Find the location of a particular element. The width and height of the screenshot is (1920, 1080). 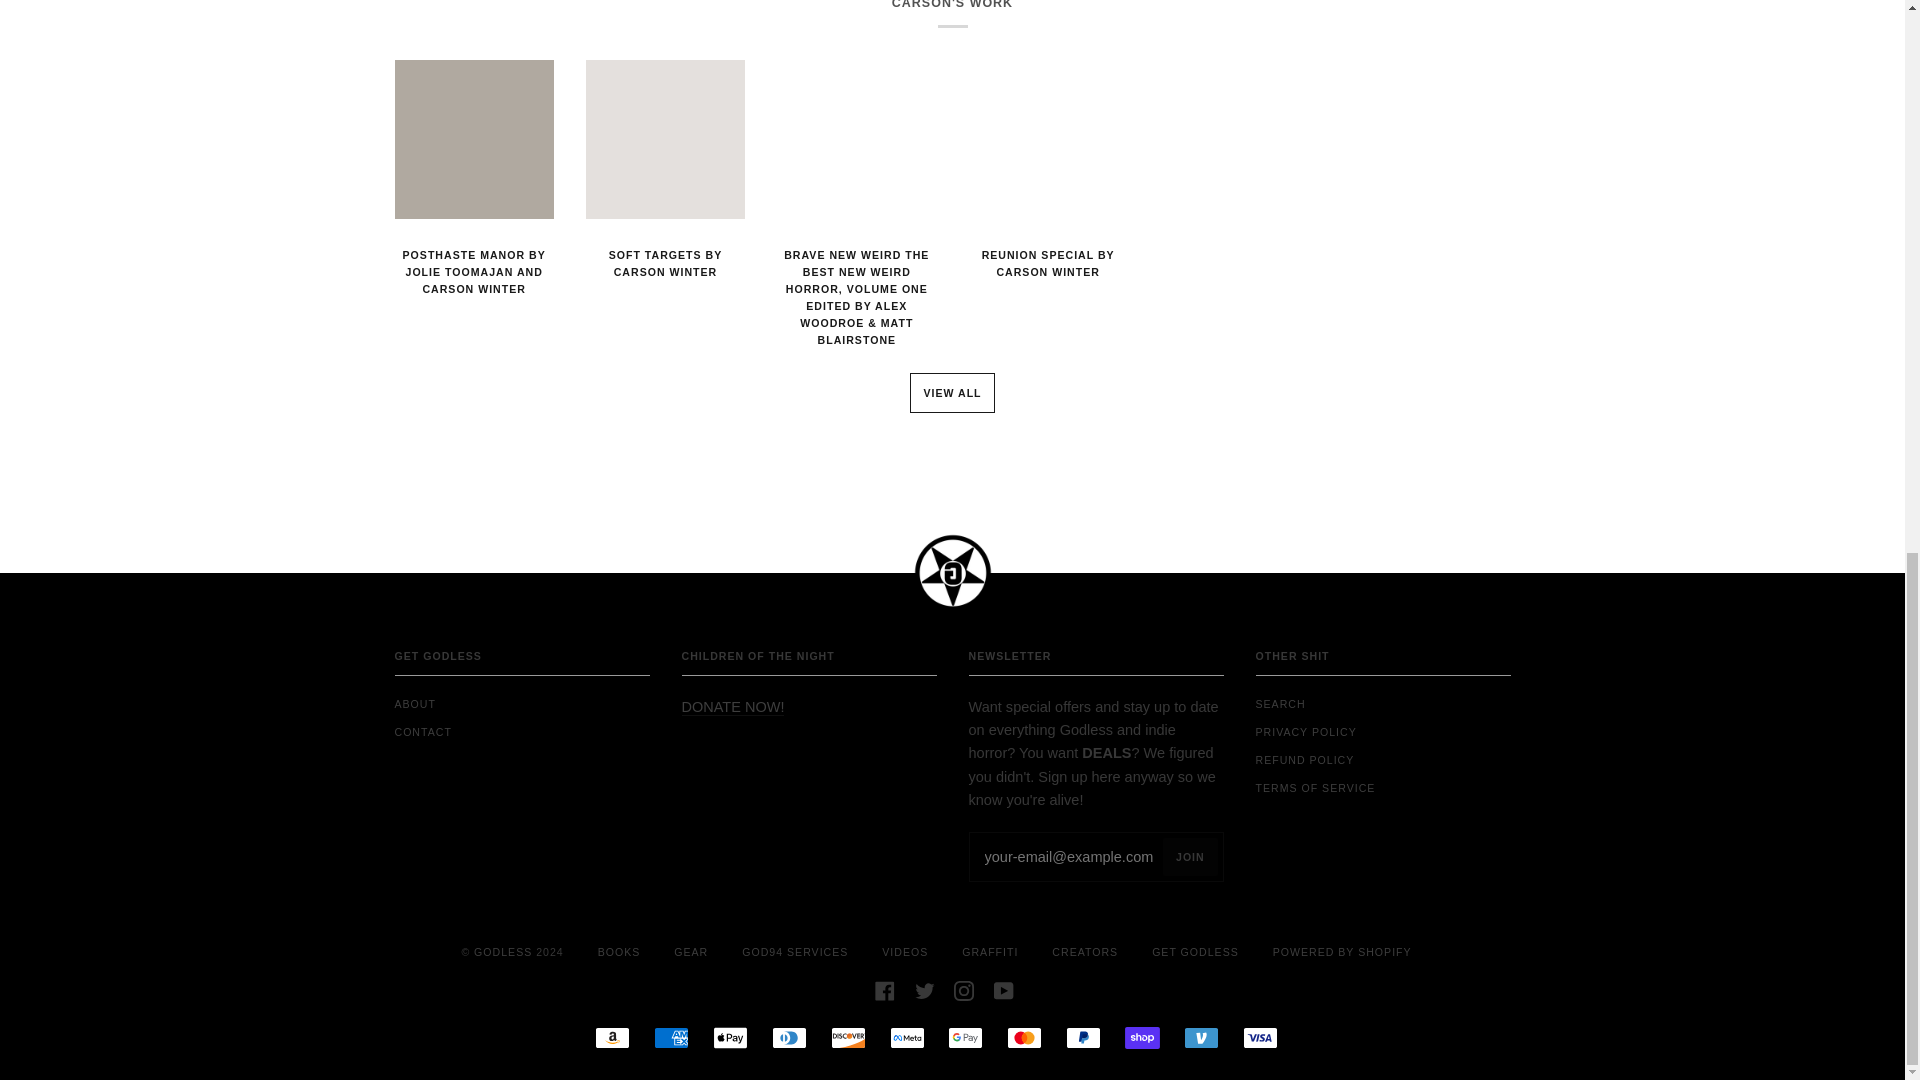

PAYPAL is located at coordinates (1082, 1038).